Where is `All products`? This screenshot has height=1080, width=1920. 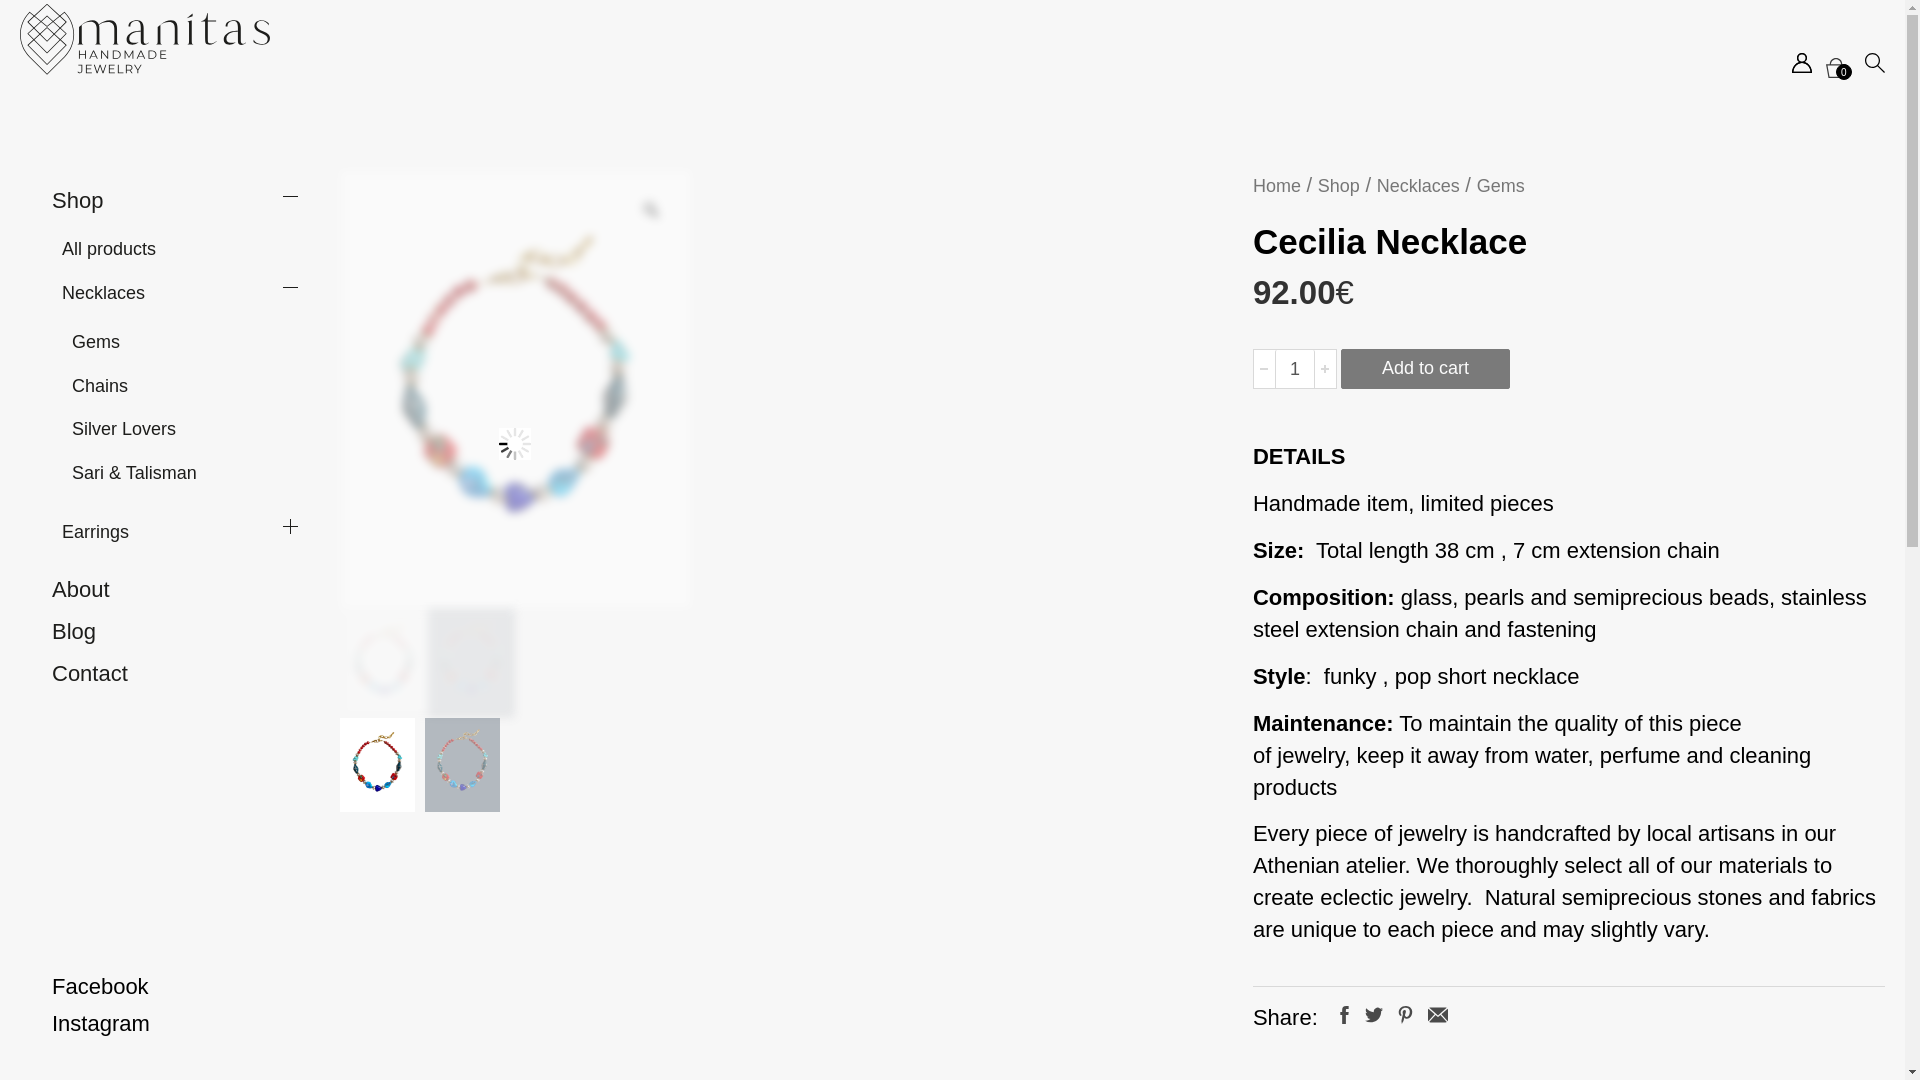
All products is located at coordinates (108, 248).